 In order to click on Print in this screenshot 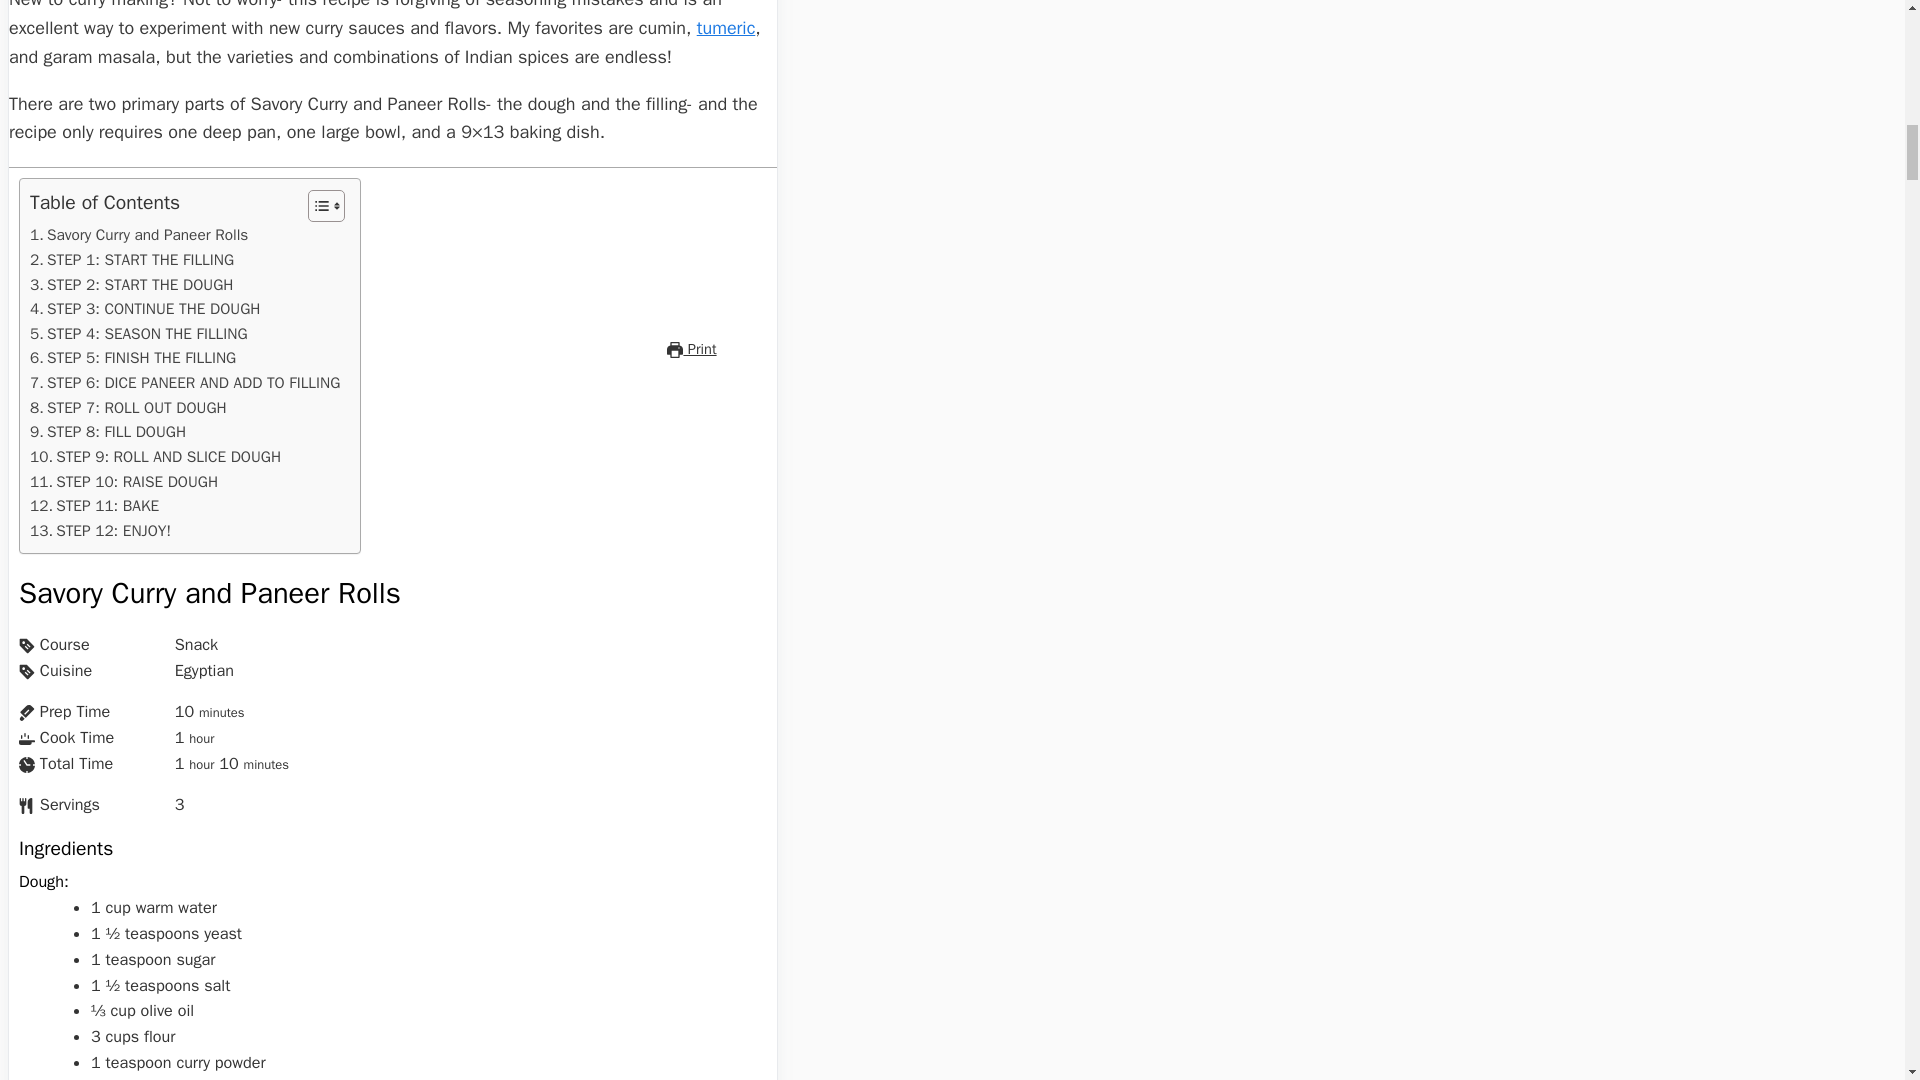, I will do `click(691, 348)`.